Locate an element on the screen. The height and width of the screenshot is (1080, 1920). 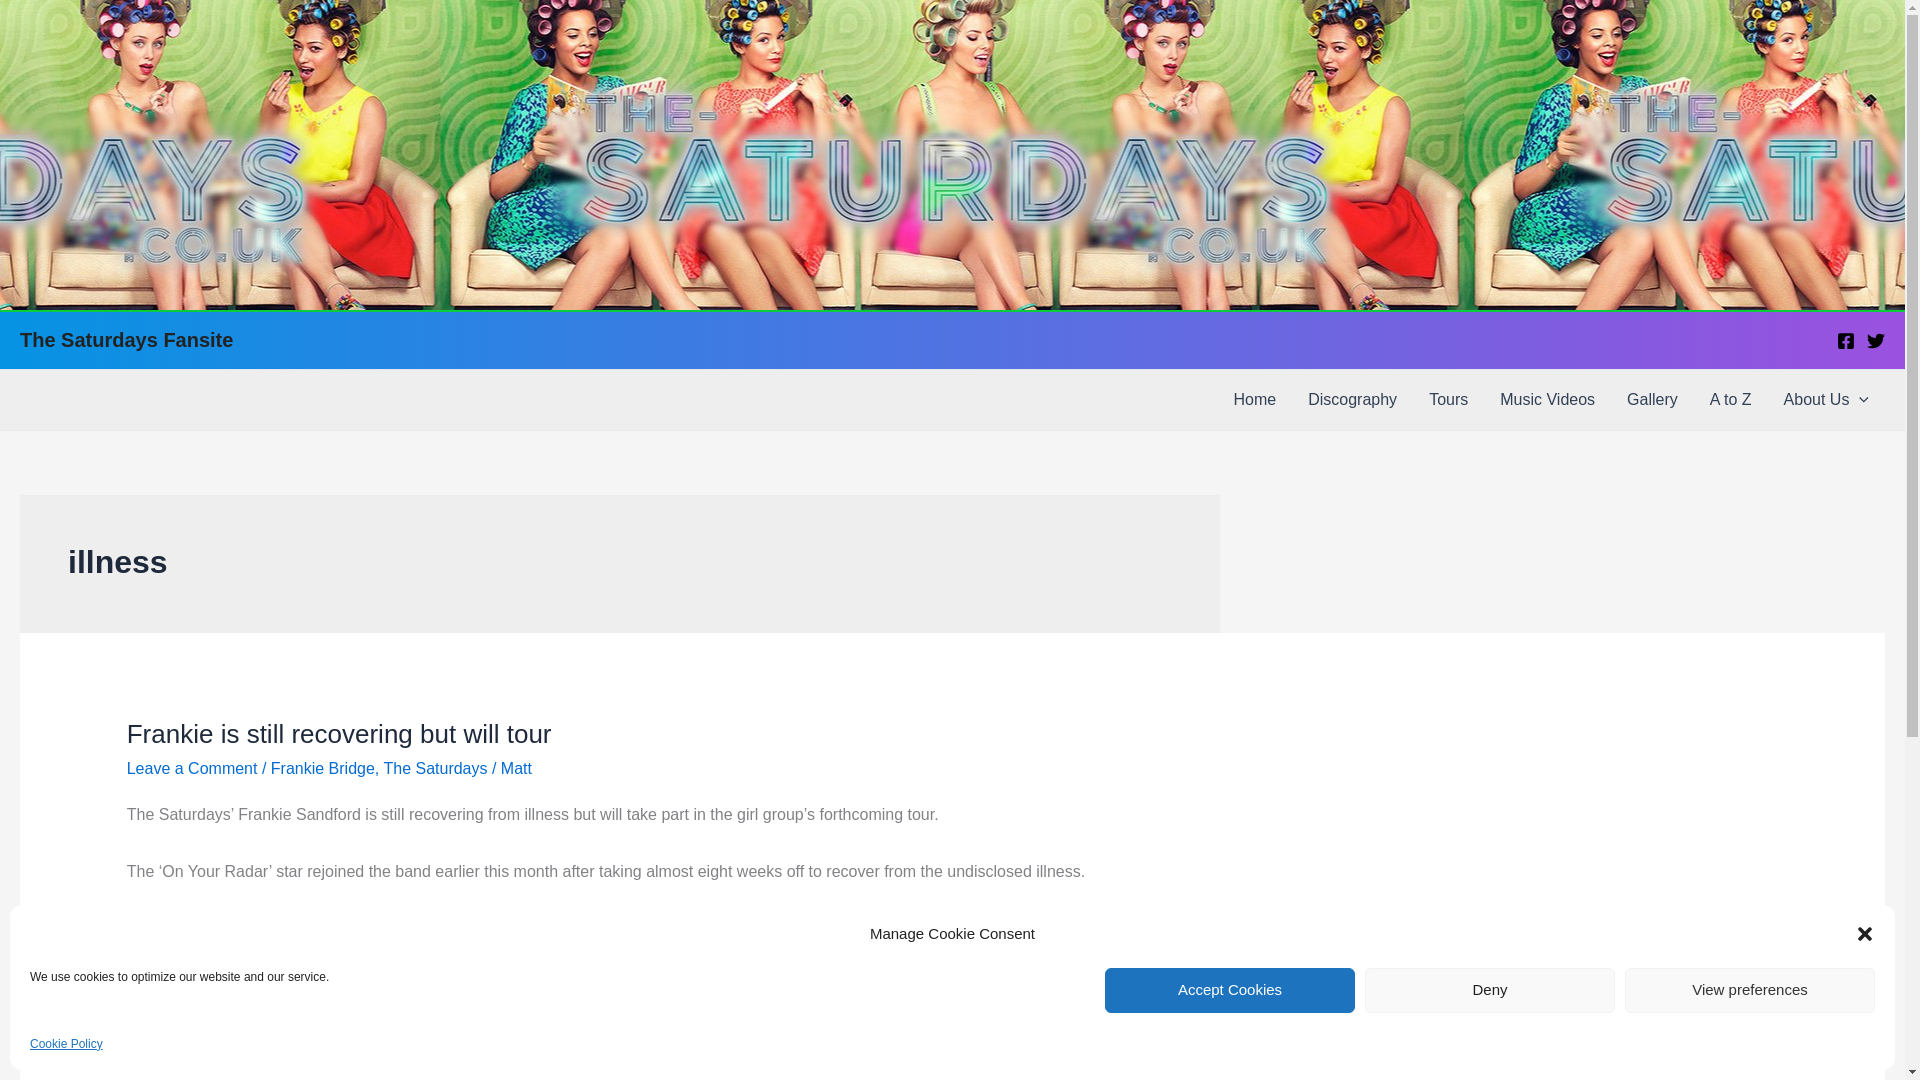
Accept Cookies is located at coordinates (1230, 990).